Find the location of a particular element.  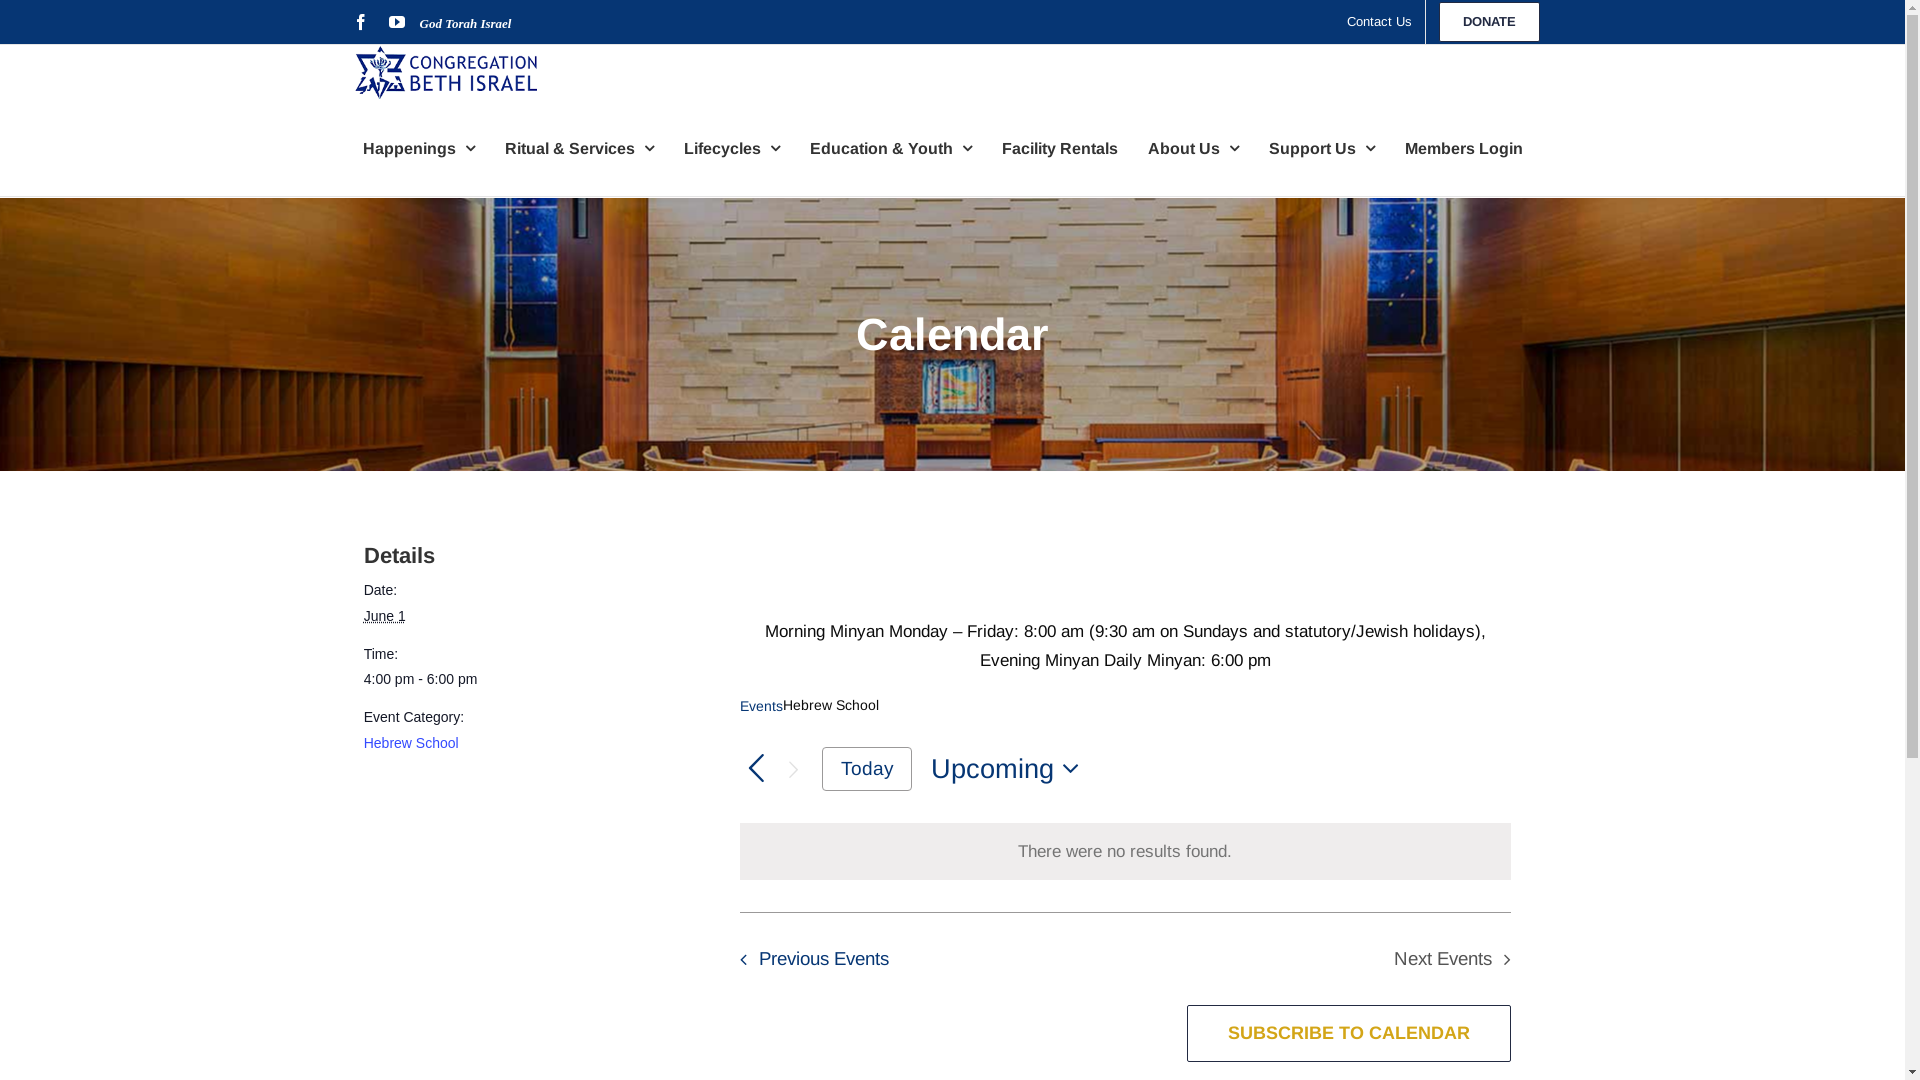

DONATE is located at coordinates (1490, 22).